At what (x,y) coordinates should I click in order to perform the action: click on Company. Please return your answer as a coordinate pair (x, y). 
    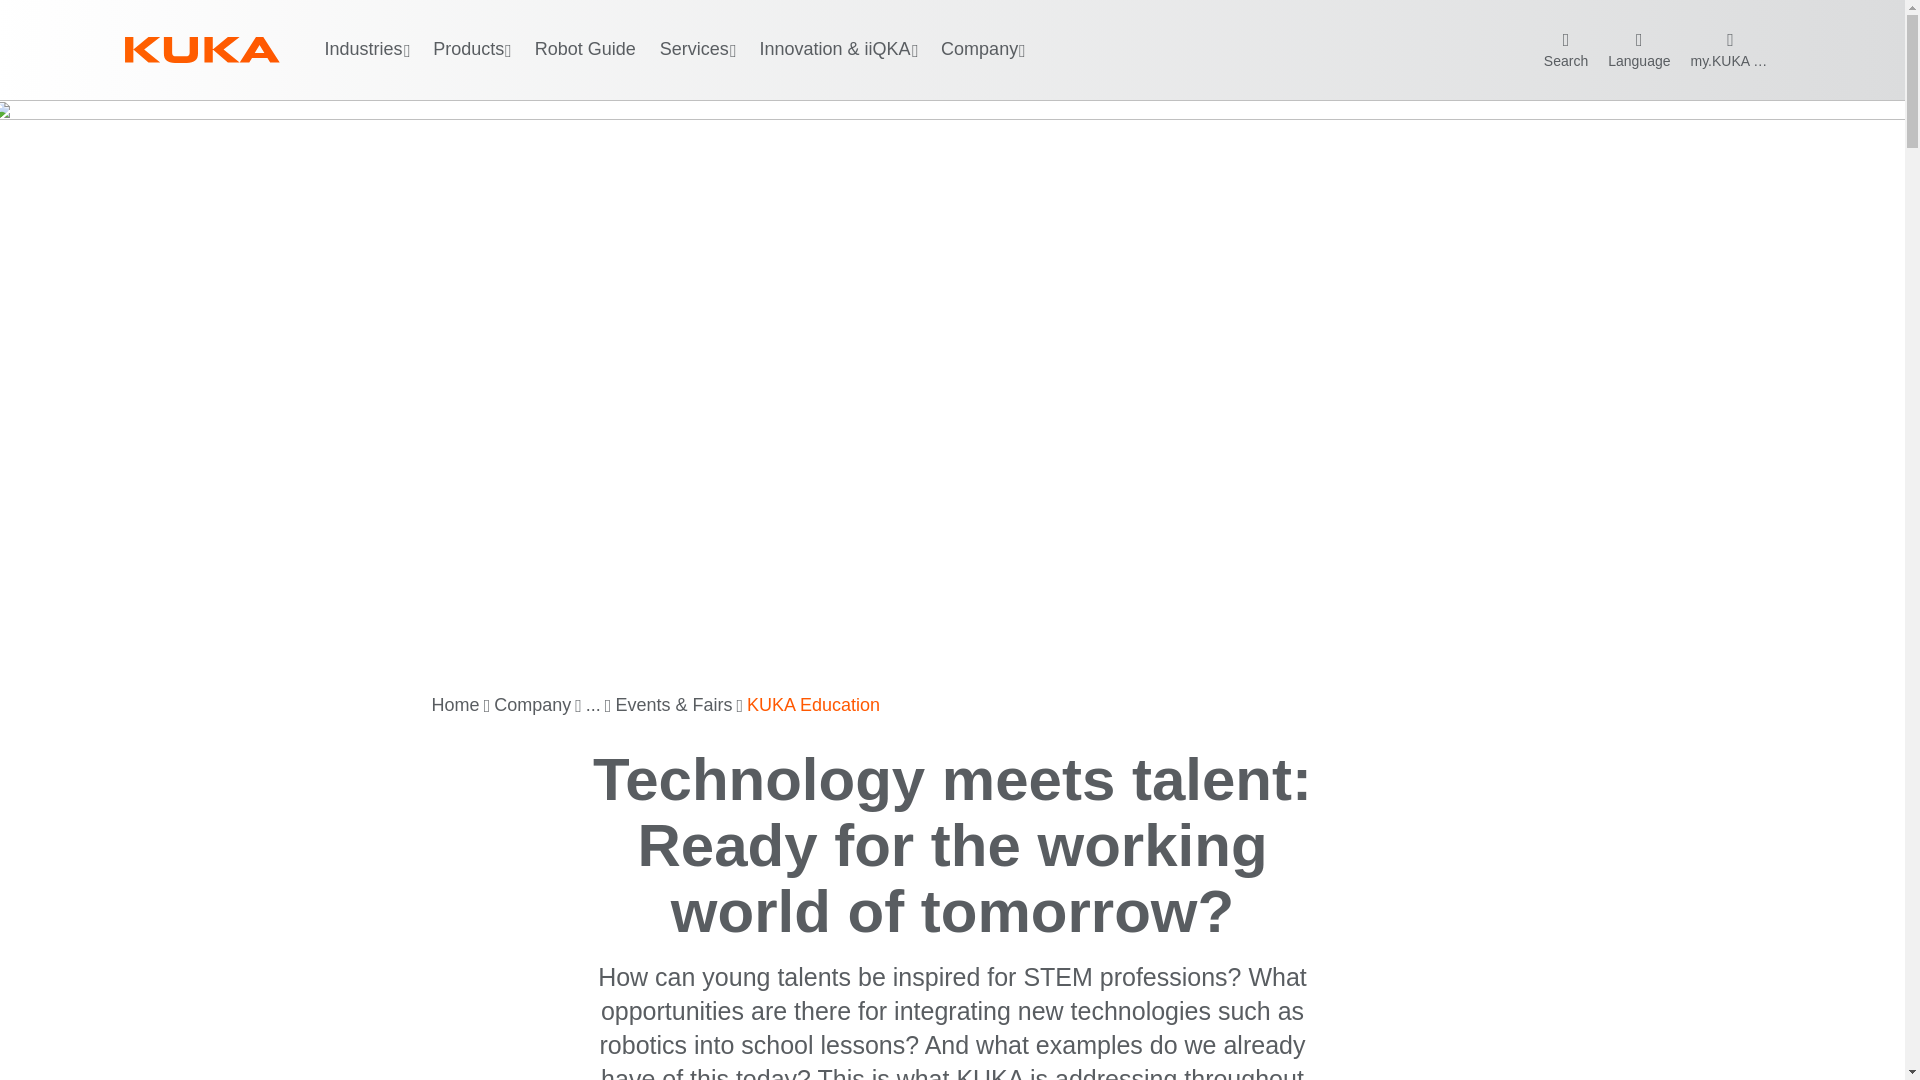
    Looking at the image, I should click on (532, 706).